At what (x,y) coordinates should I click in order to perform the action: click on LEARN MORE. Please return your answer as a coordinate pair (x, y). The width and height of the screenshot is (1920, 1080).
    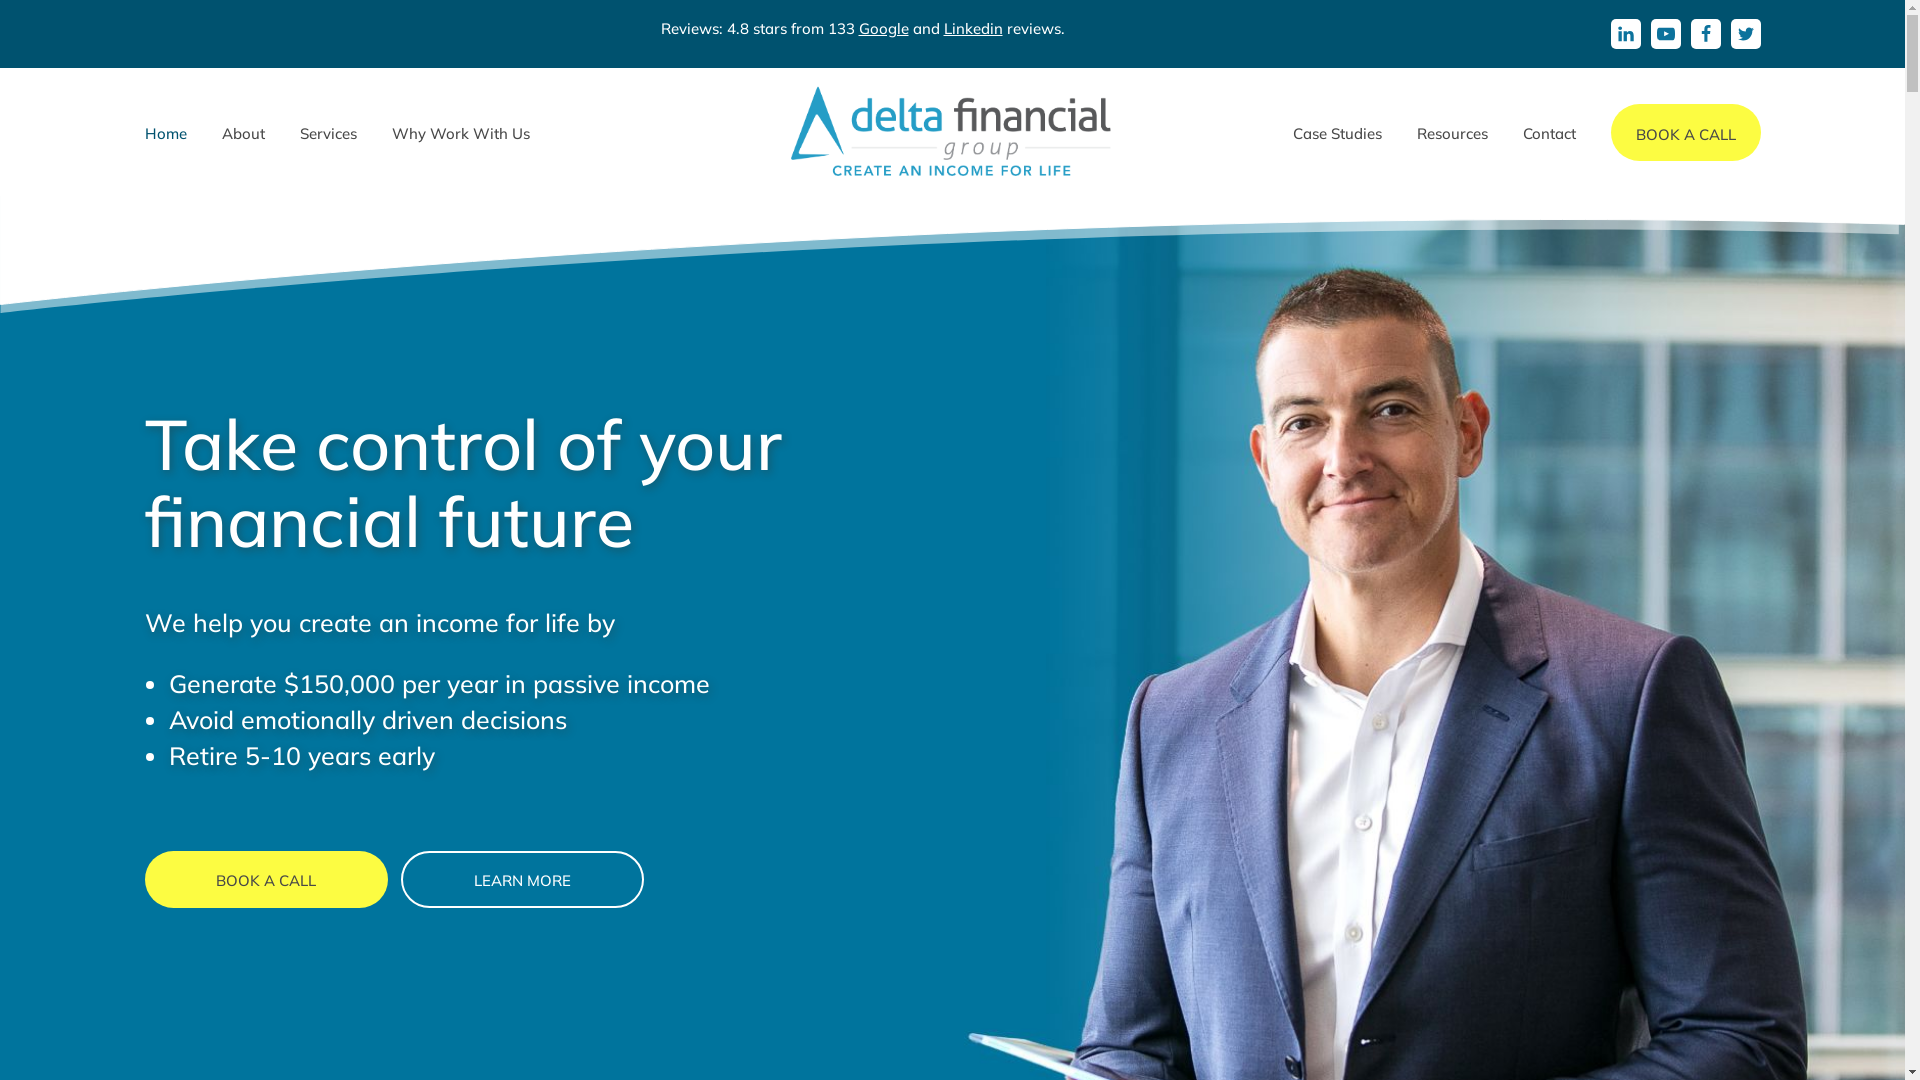
    Looking at the image, I should click on (522, 880).